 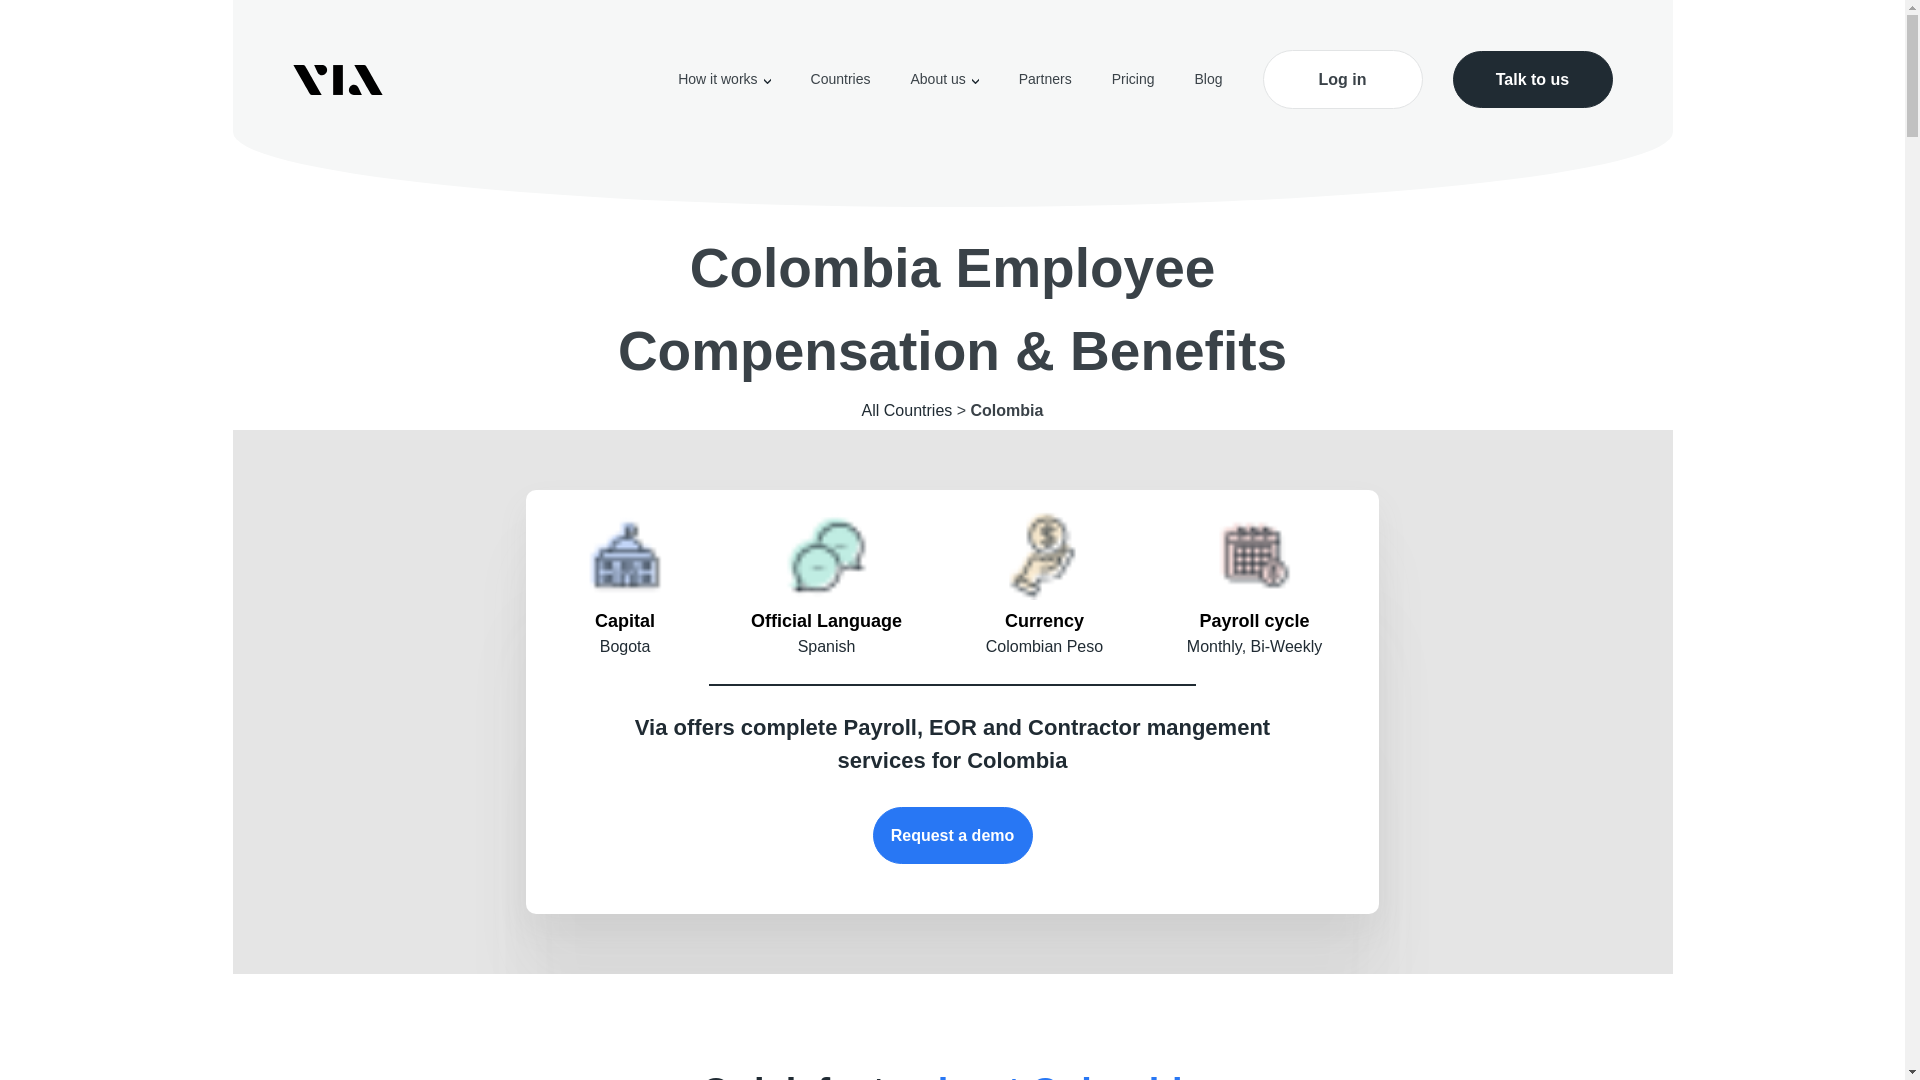 What do you see at coordinates (1133, 79) in the screenshot?
I see `Pricing` at bounding box center [1133, 79].